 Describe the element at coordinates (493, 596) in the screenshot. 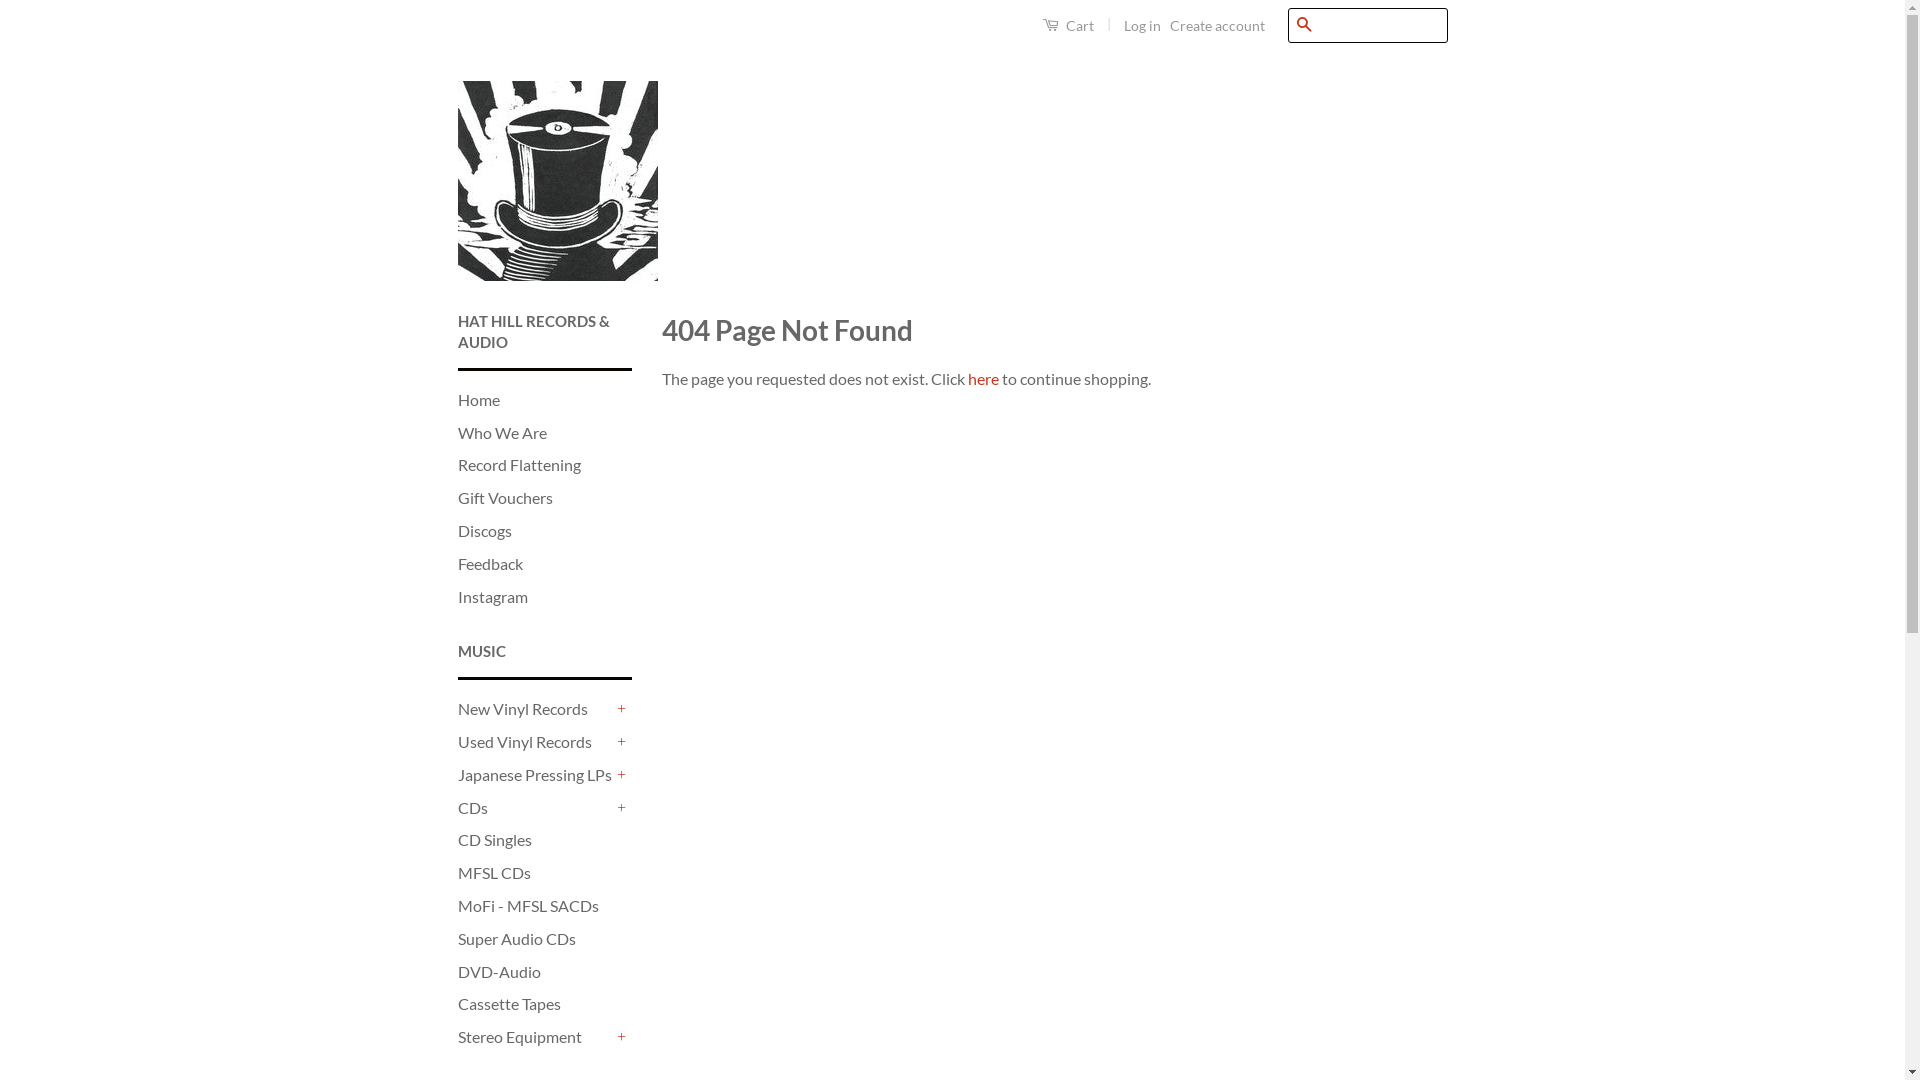

I see `Instagram` at that location.